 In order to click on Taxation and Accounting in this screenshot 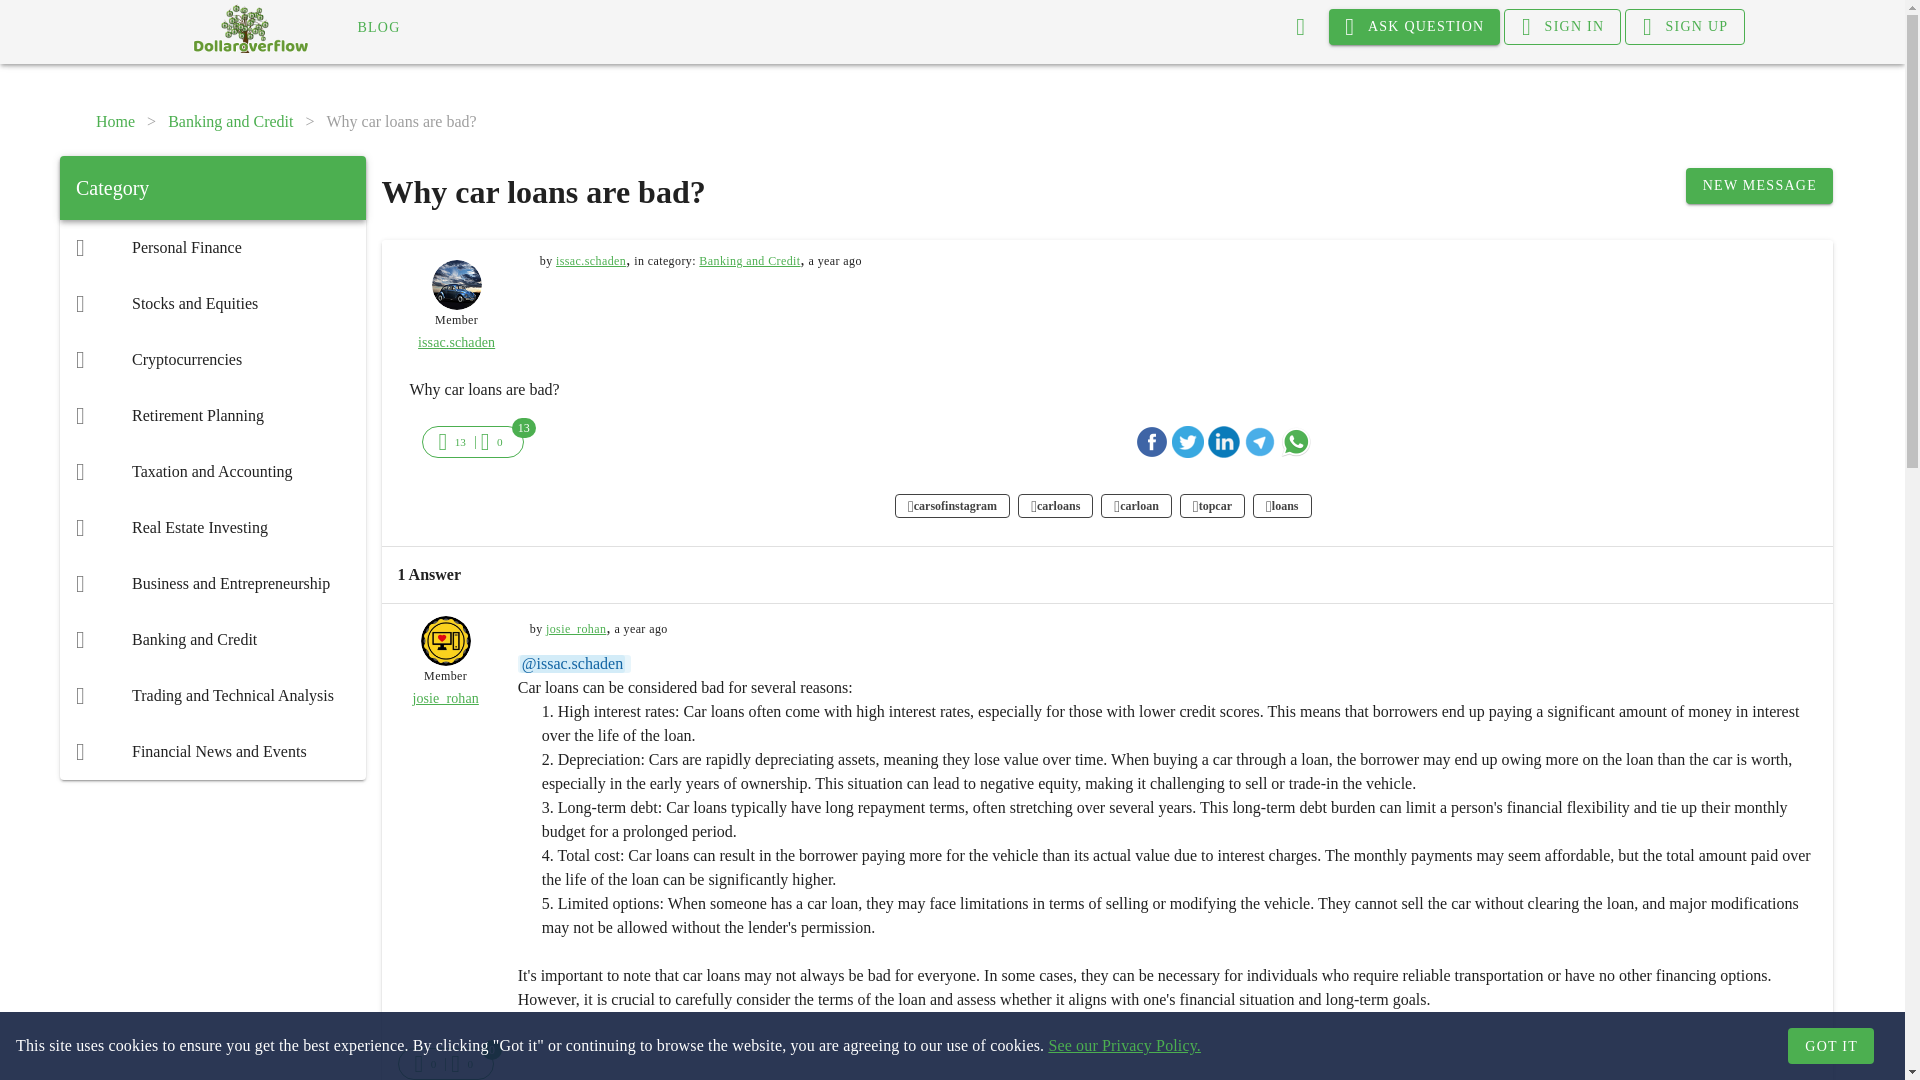, I will do `click(212, 472)`.